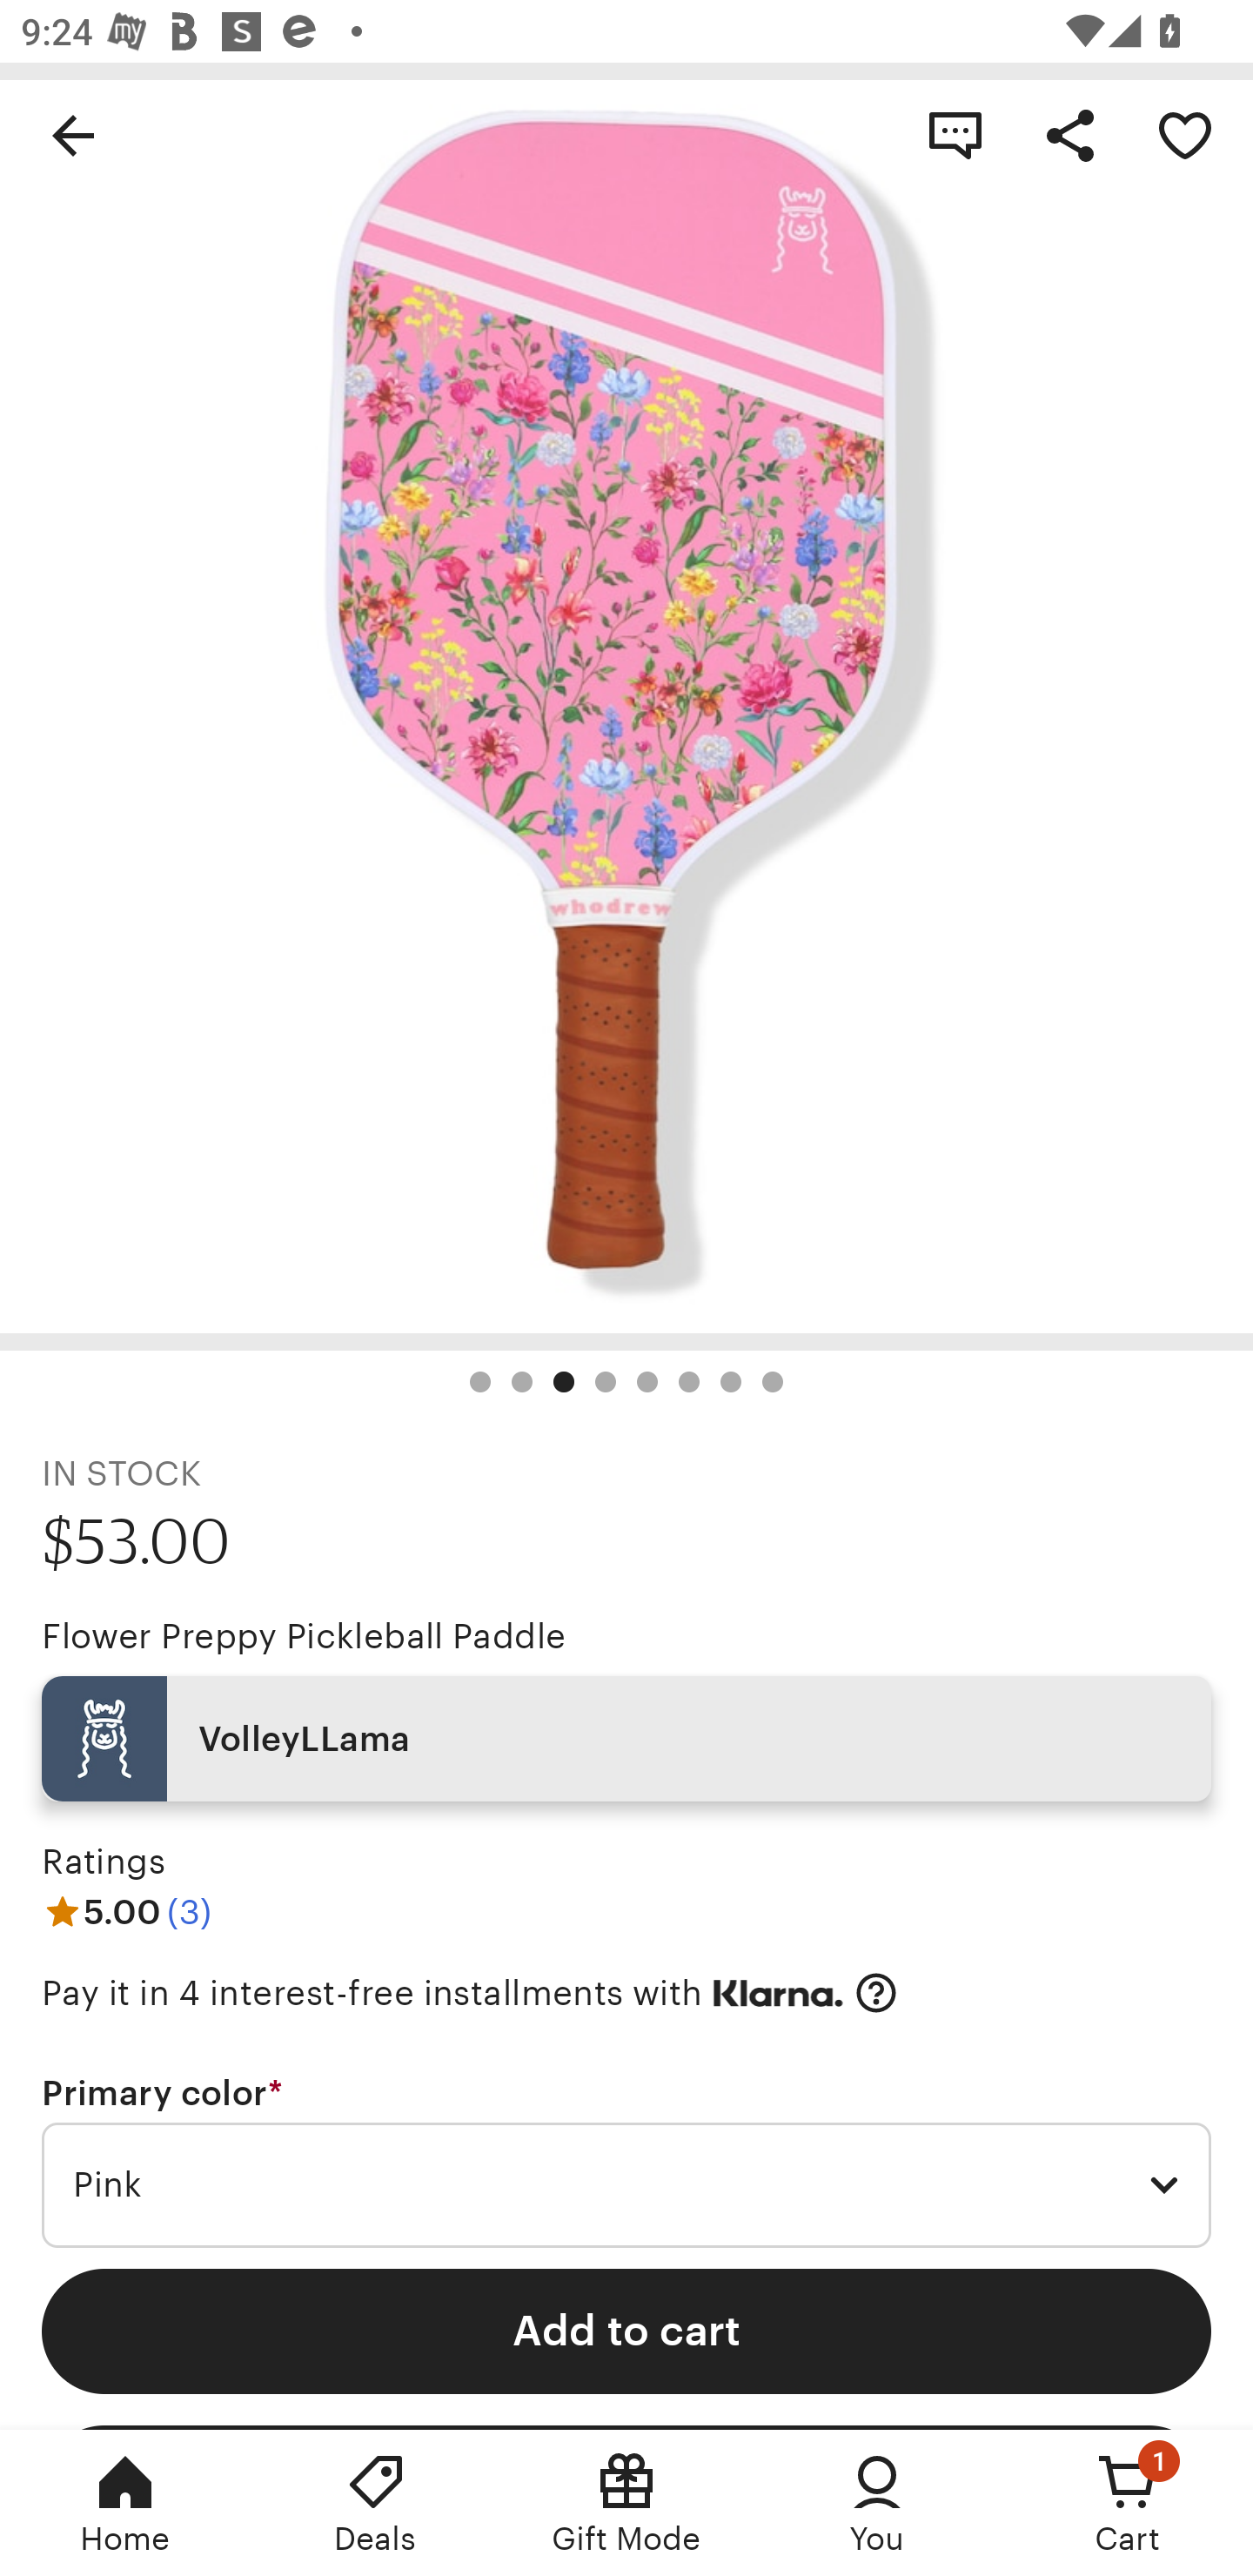  I want to click on Primary color * Required Pink, so click(626, 2161).